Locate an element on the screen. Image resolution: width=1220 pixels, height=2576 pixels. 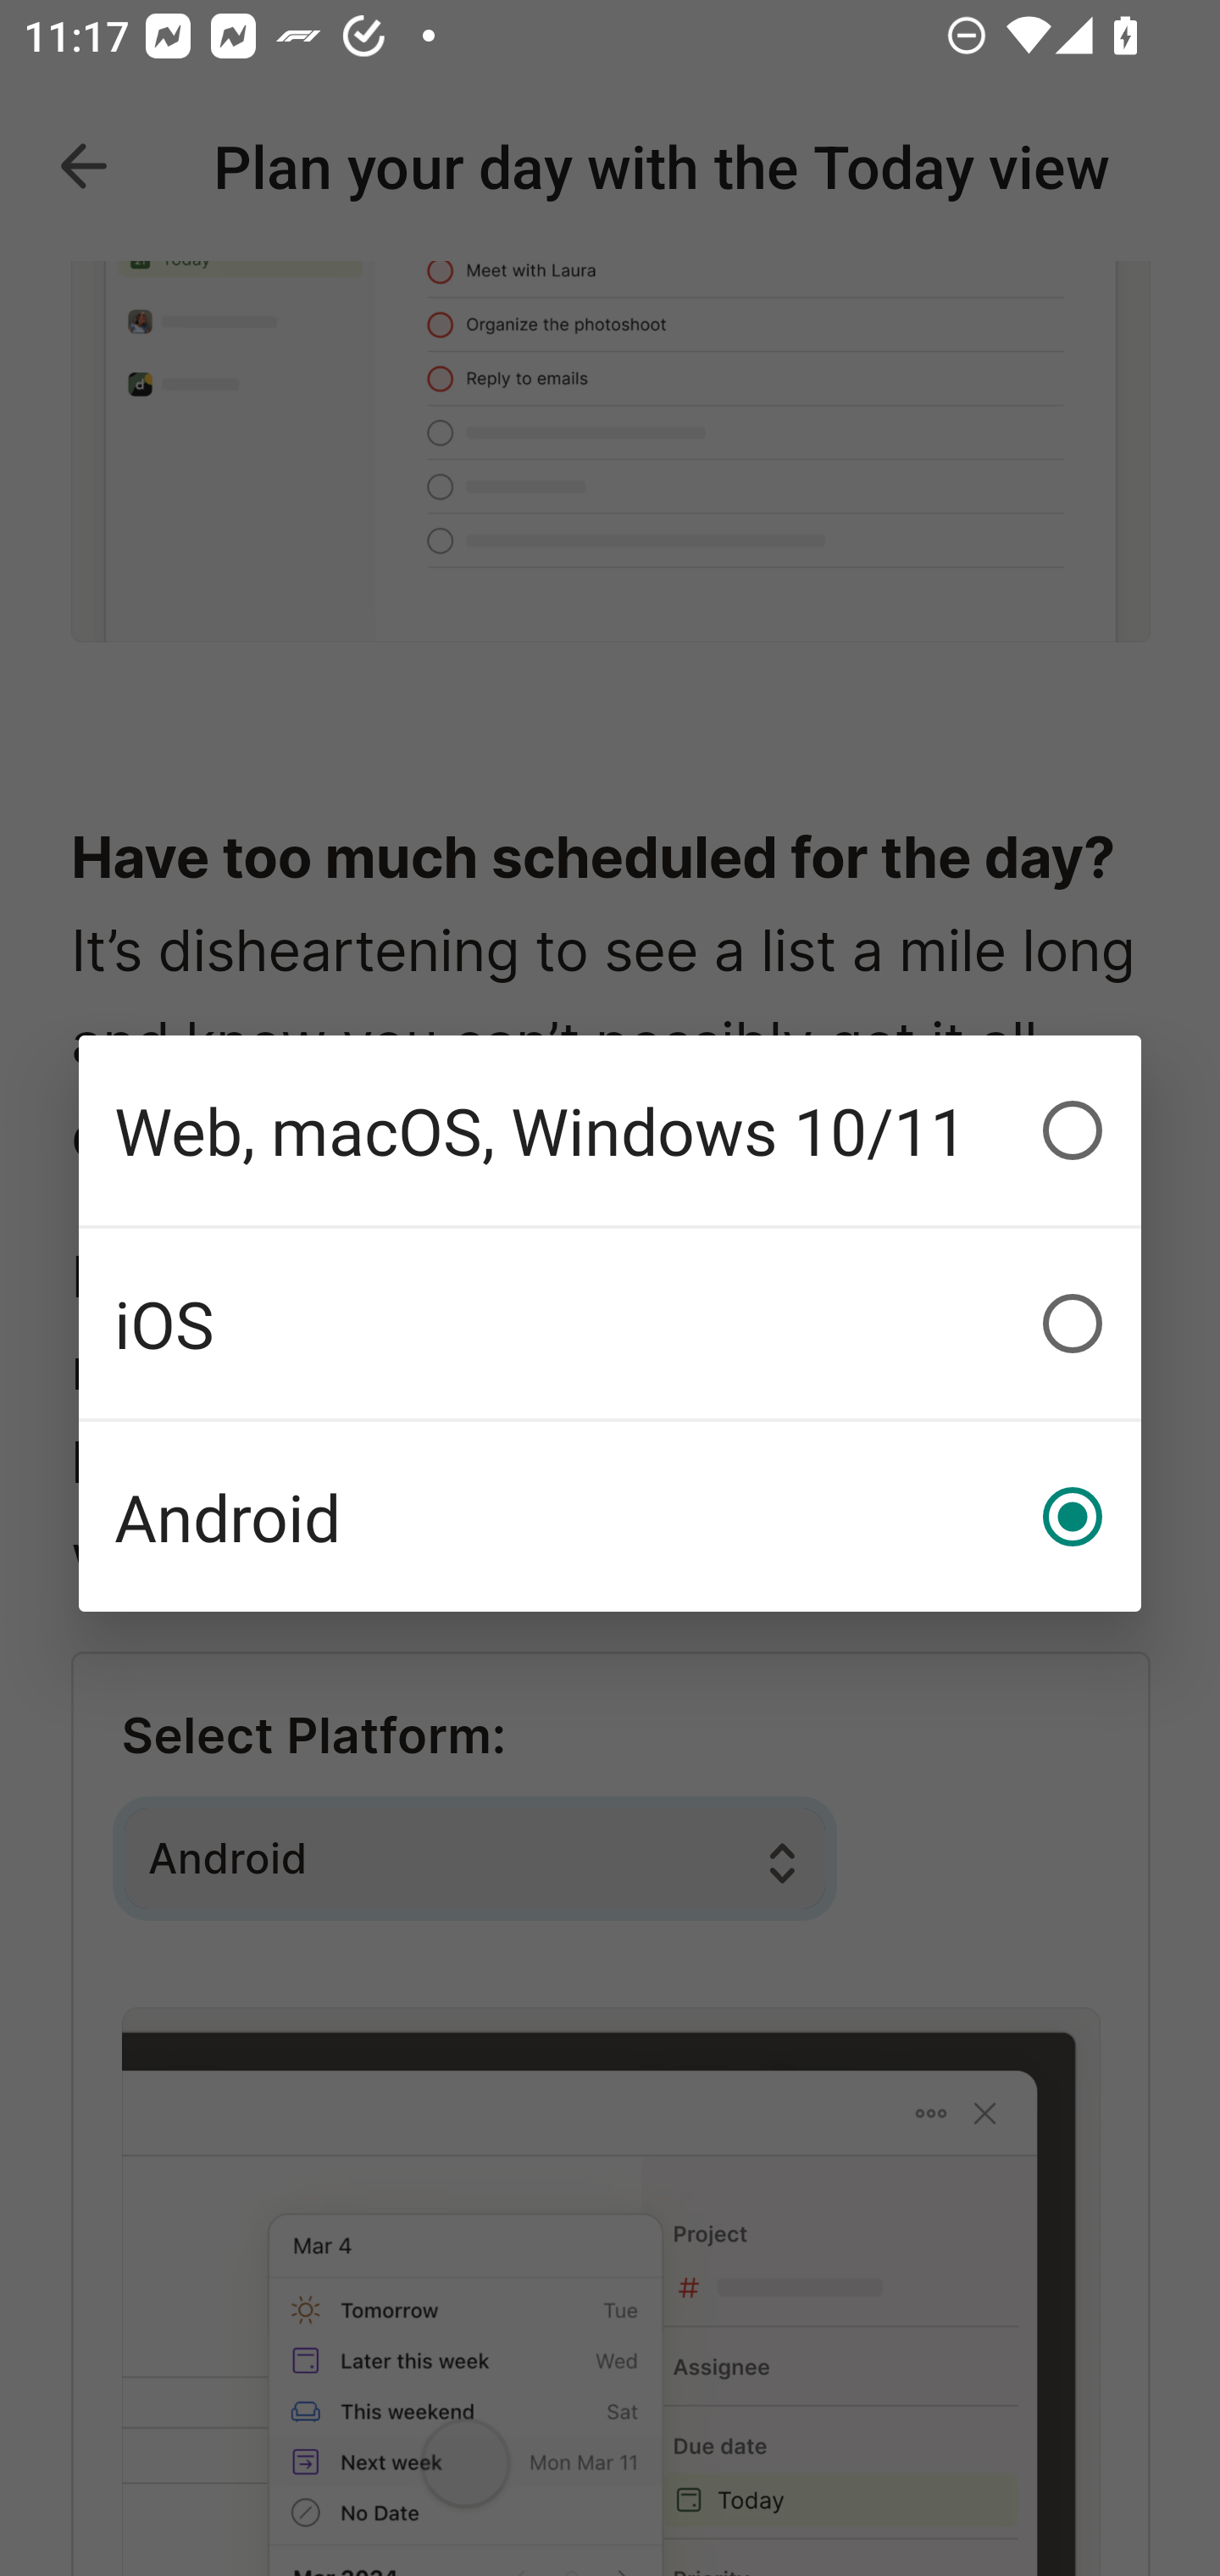
Android is located at coordinates (610, 1517).